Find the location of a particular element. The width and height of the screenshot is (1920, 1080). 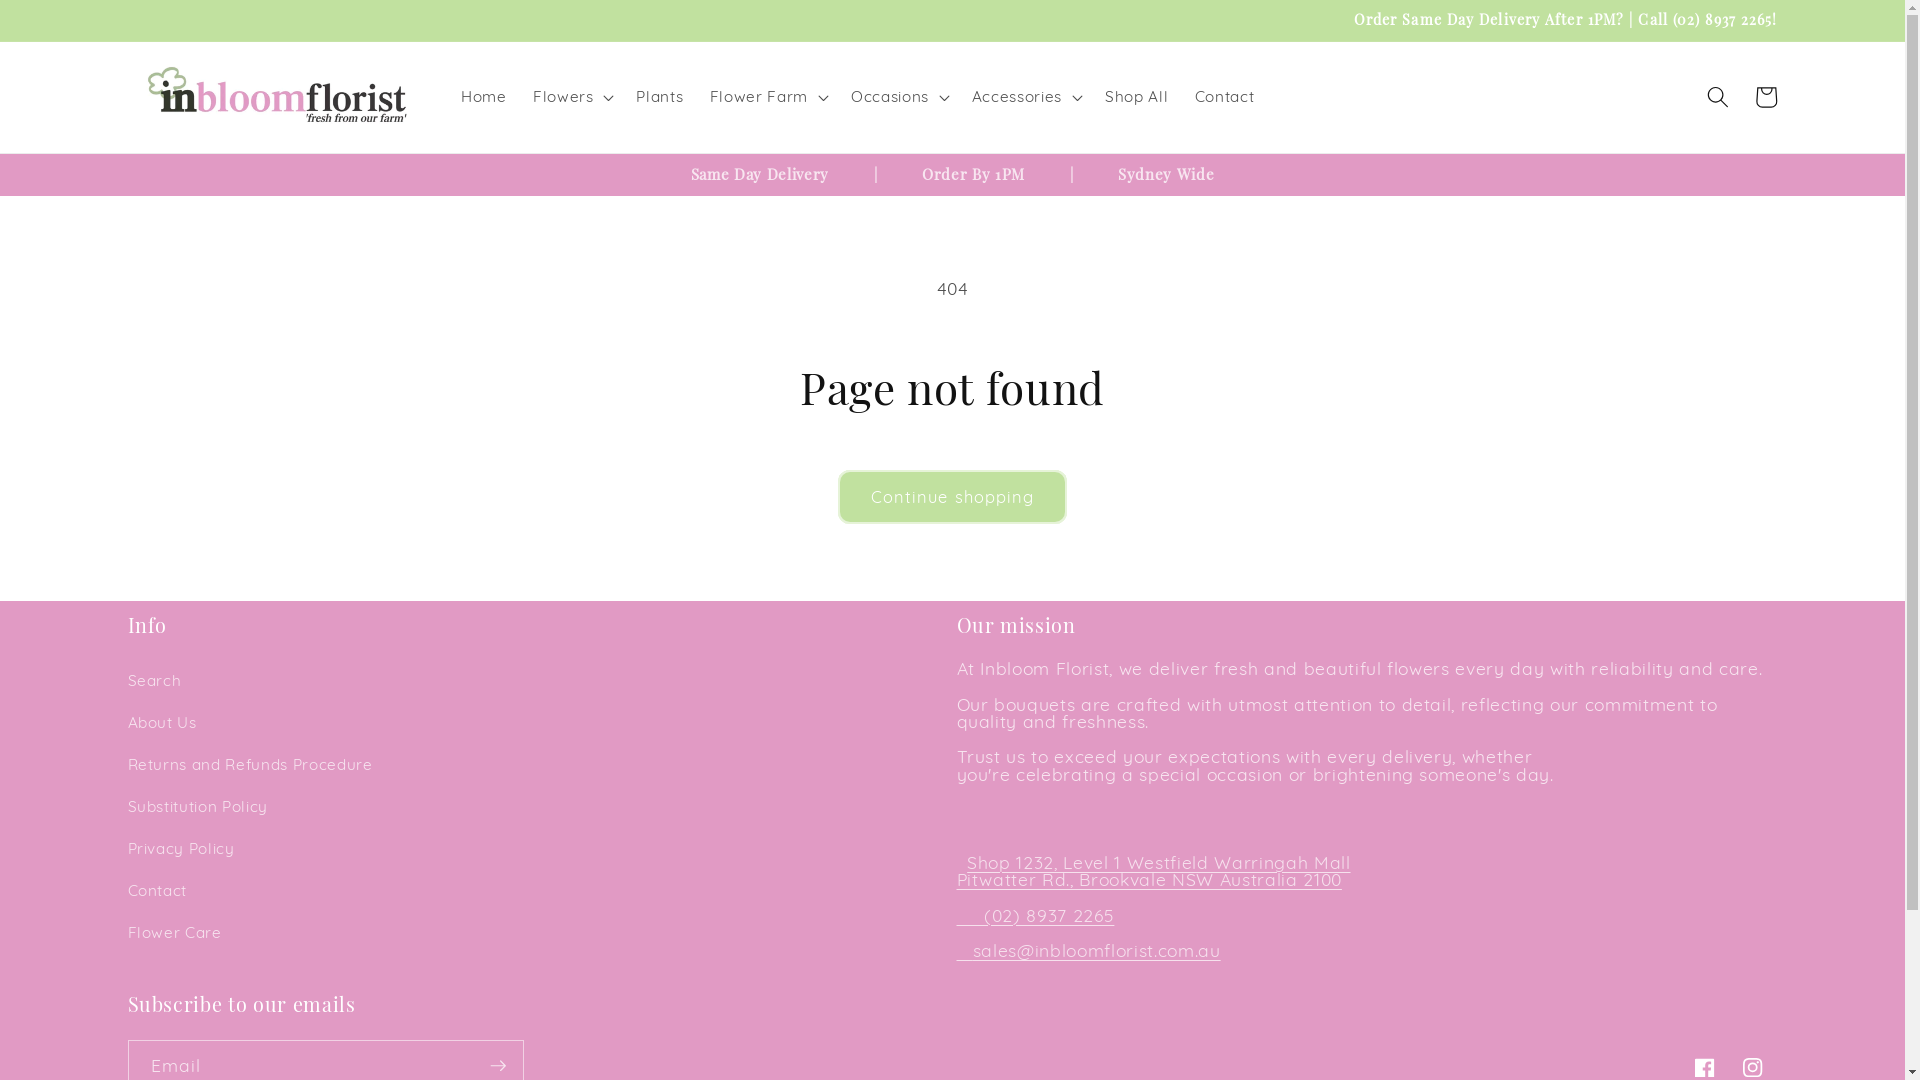

Continue shopping is located at coordinates (953, 497).